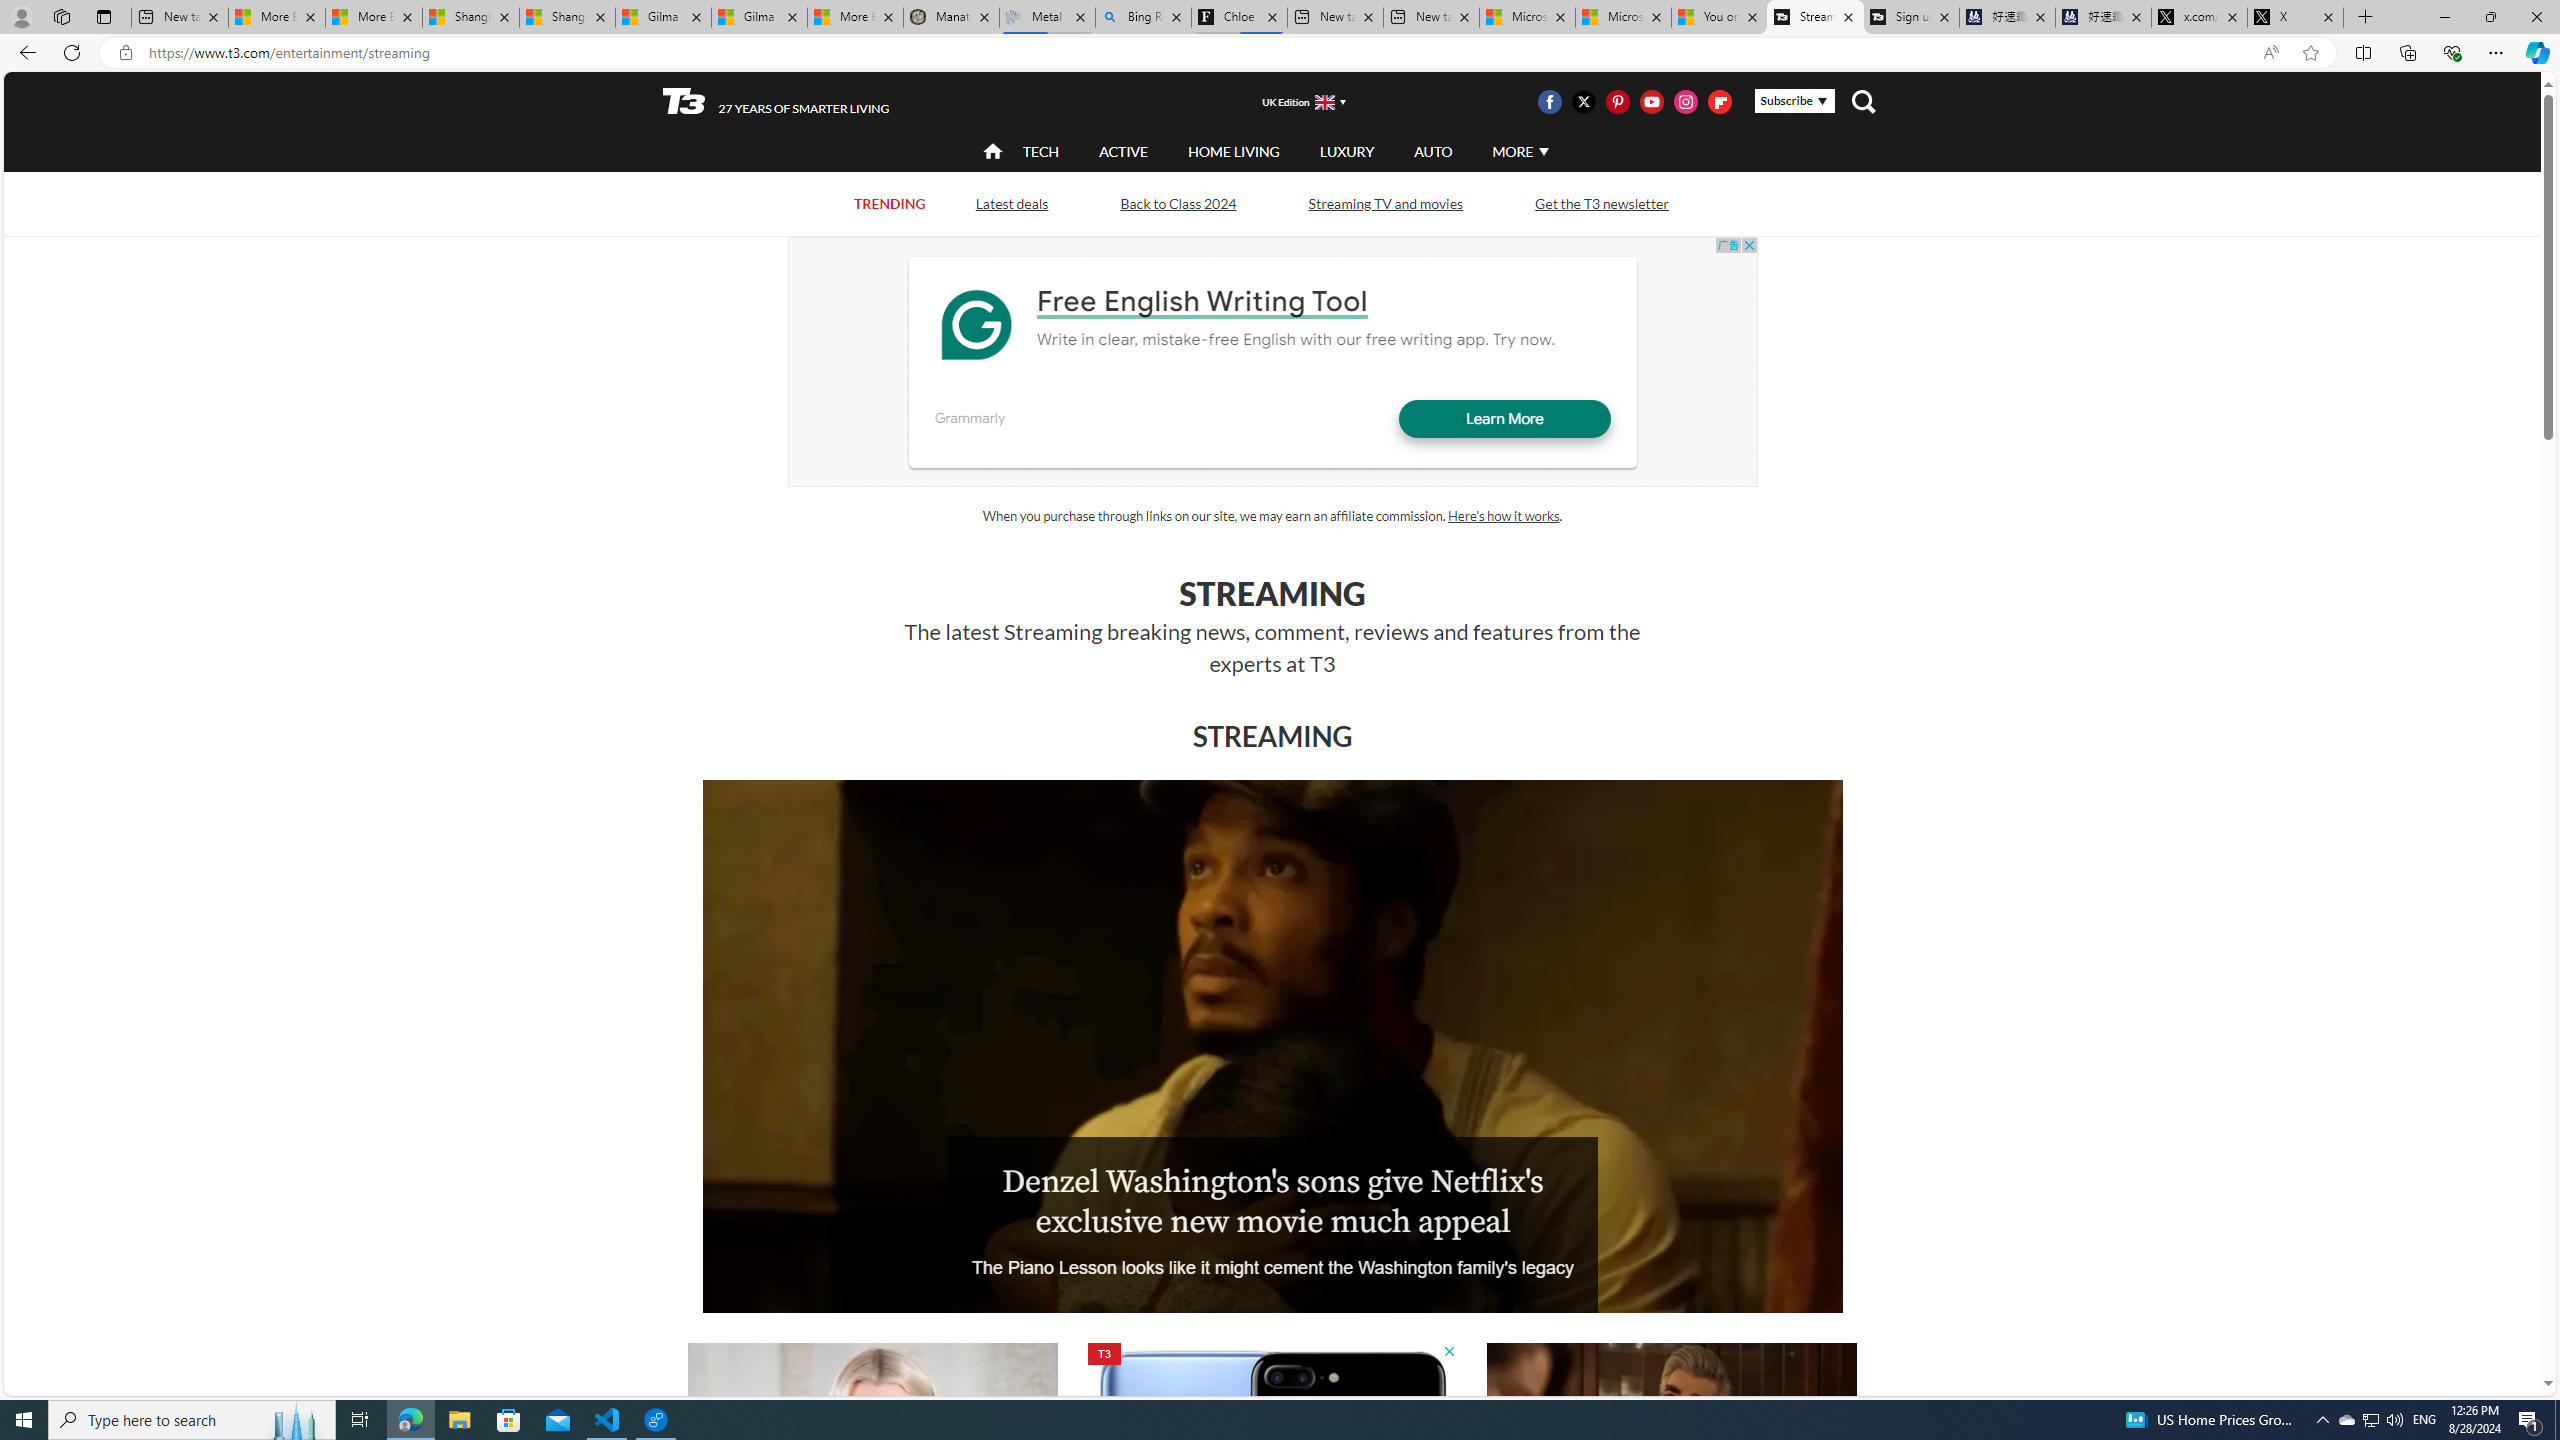 The image size is (2560, 1440). What do you see at coordinates (1618, 101) in the screenshot?
I see `Visit us on Pintrest` at bounding box center [1618, 101].